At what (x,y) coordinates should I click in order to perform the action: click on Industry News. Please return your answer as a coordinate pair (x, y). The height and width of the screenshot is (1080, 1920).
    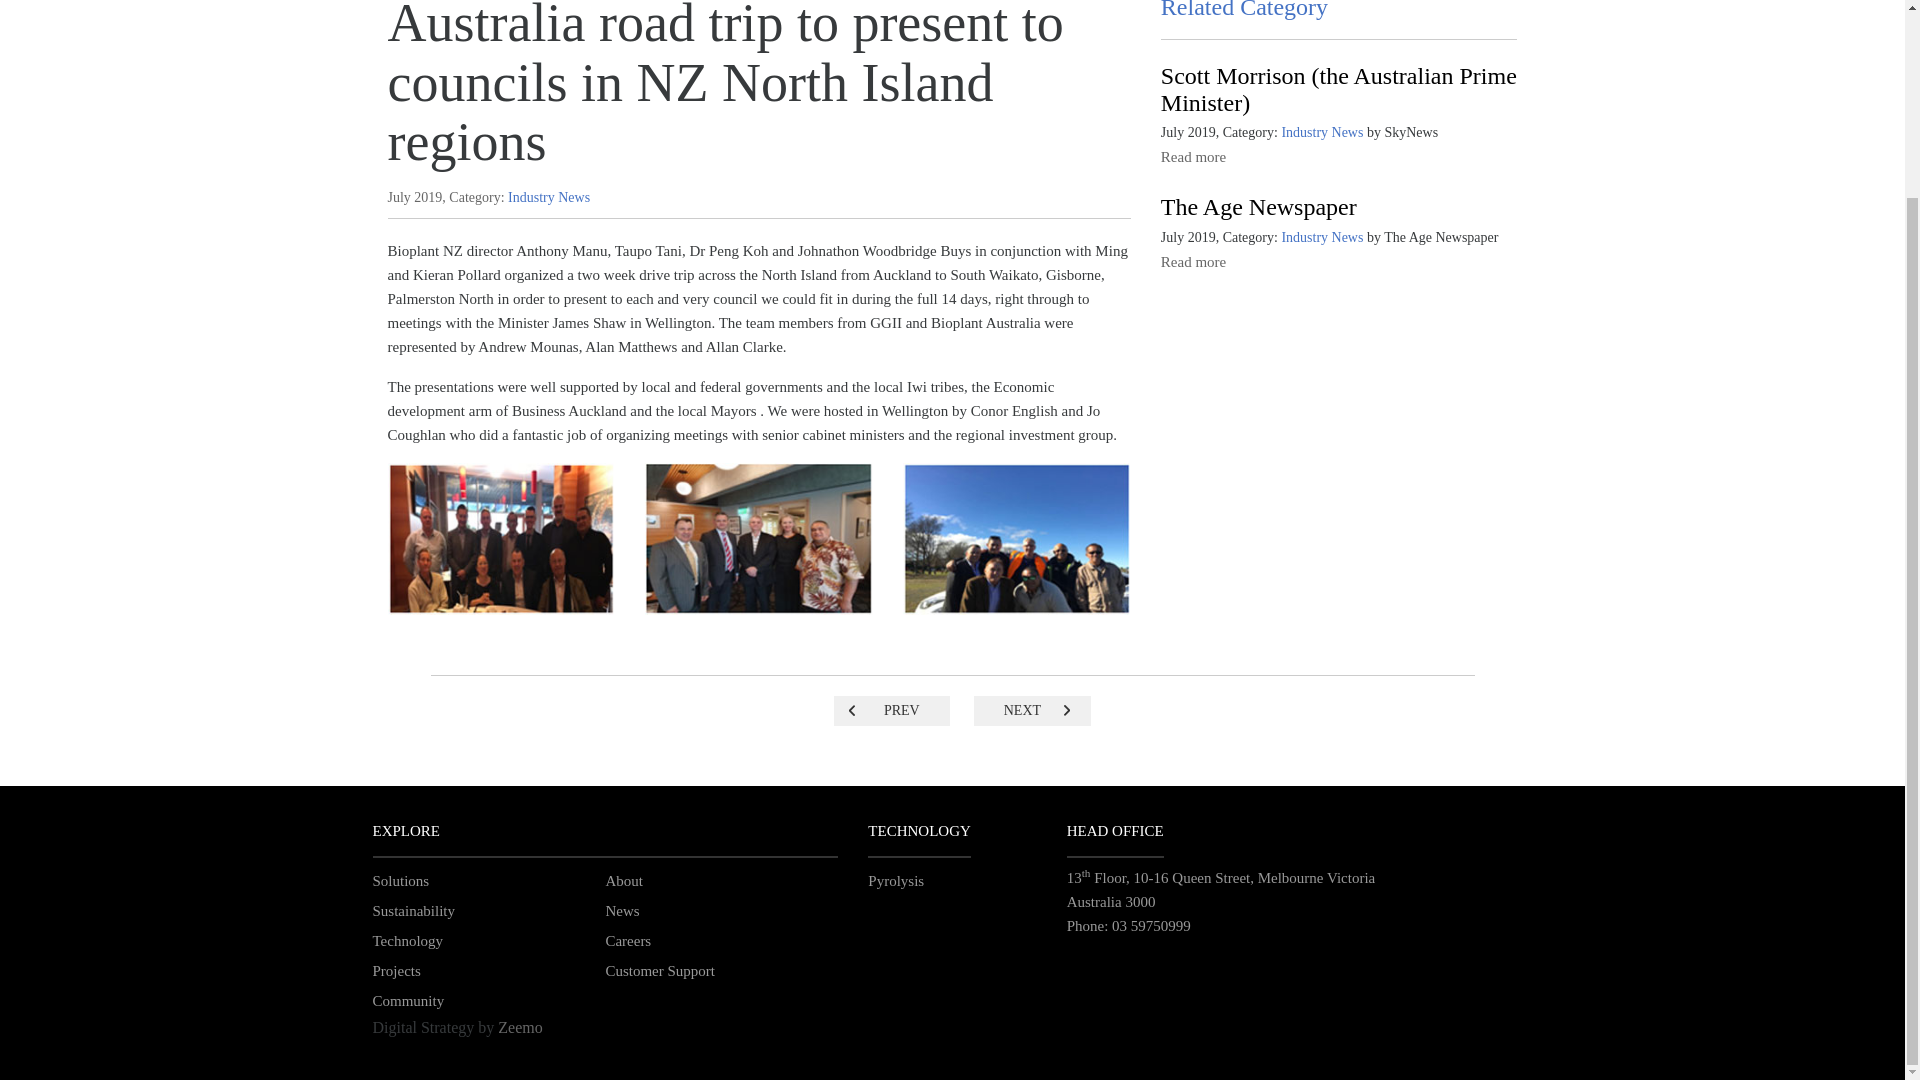
    Looking at the image, I should click on (548, 198).